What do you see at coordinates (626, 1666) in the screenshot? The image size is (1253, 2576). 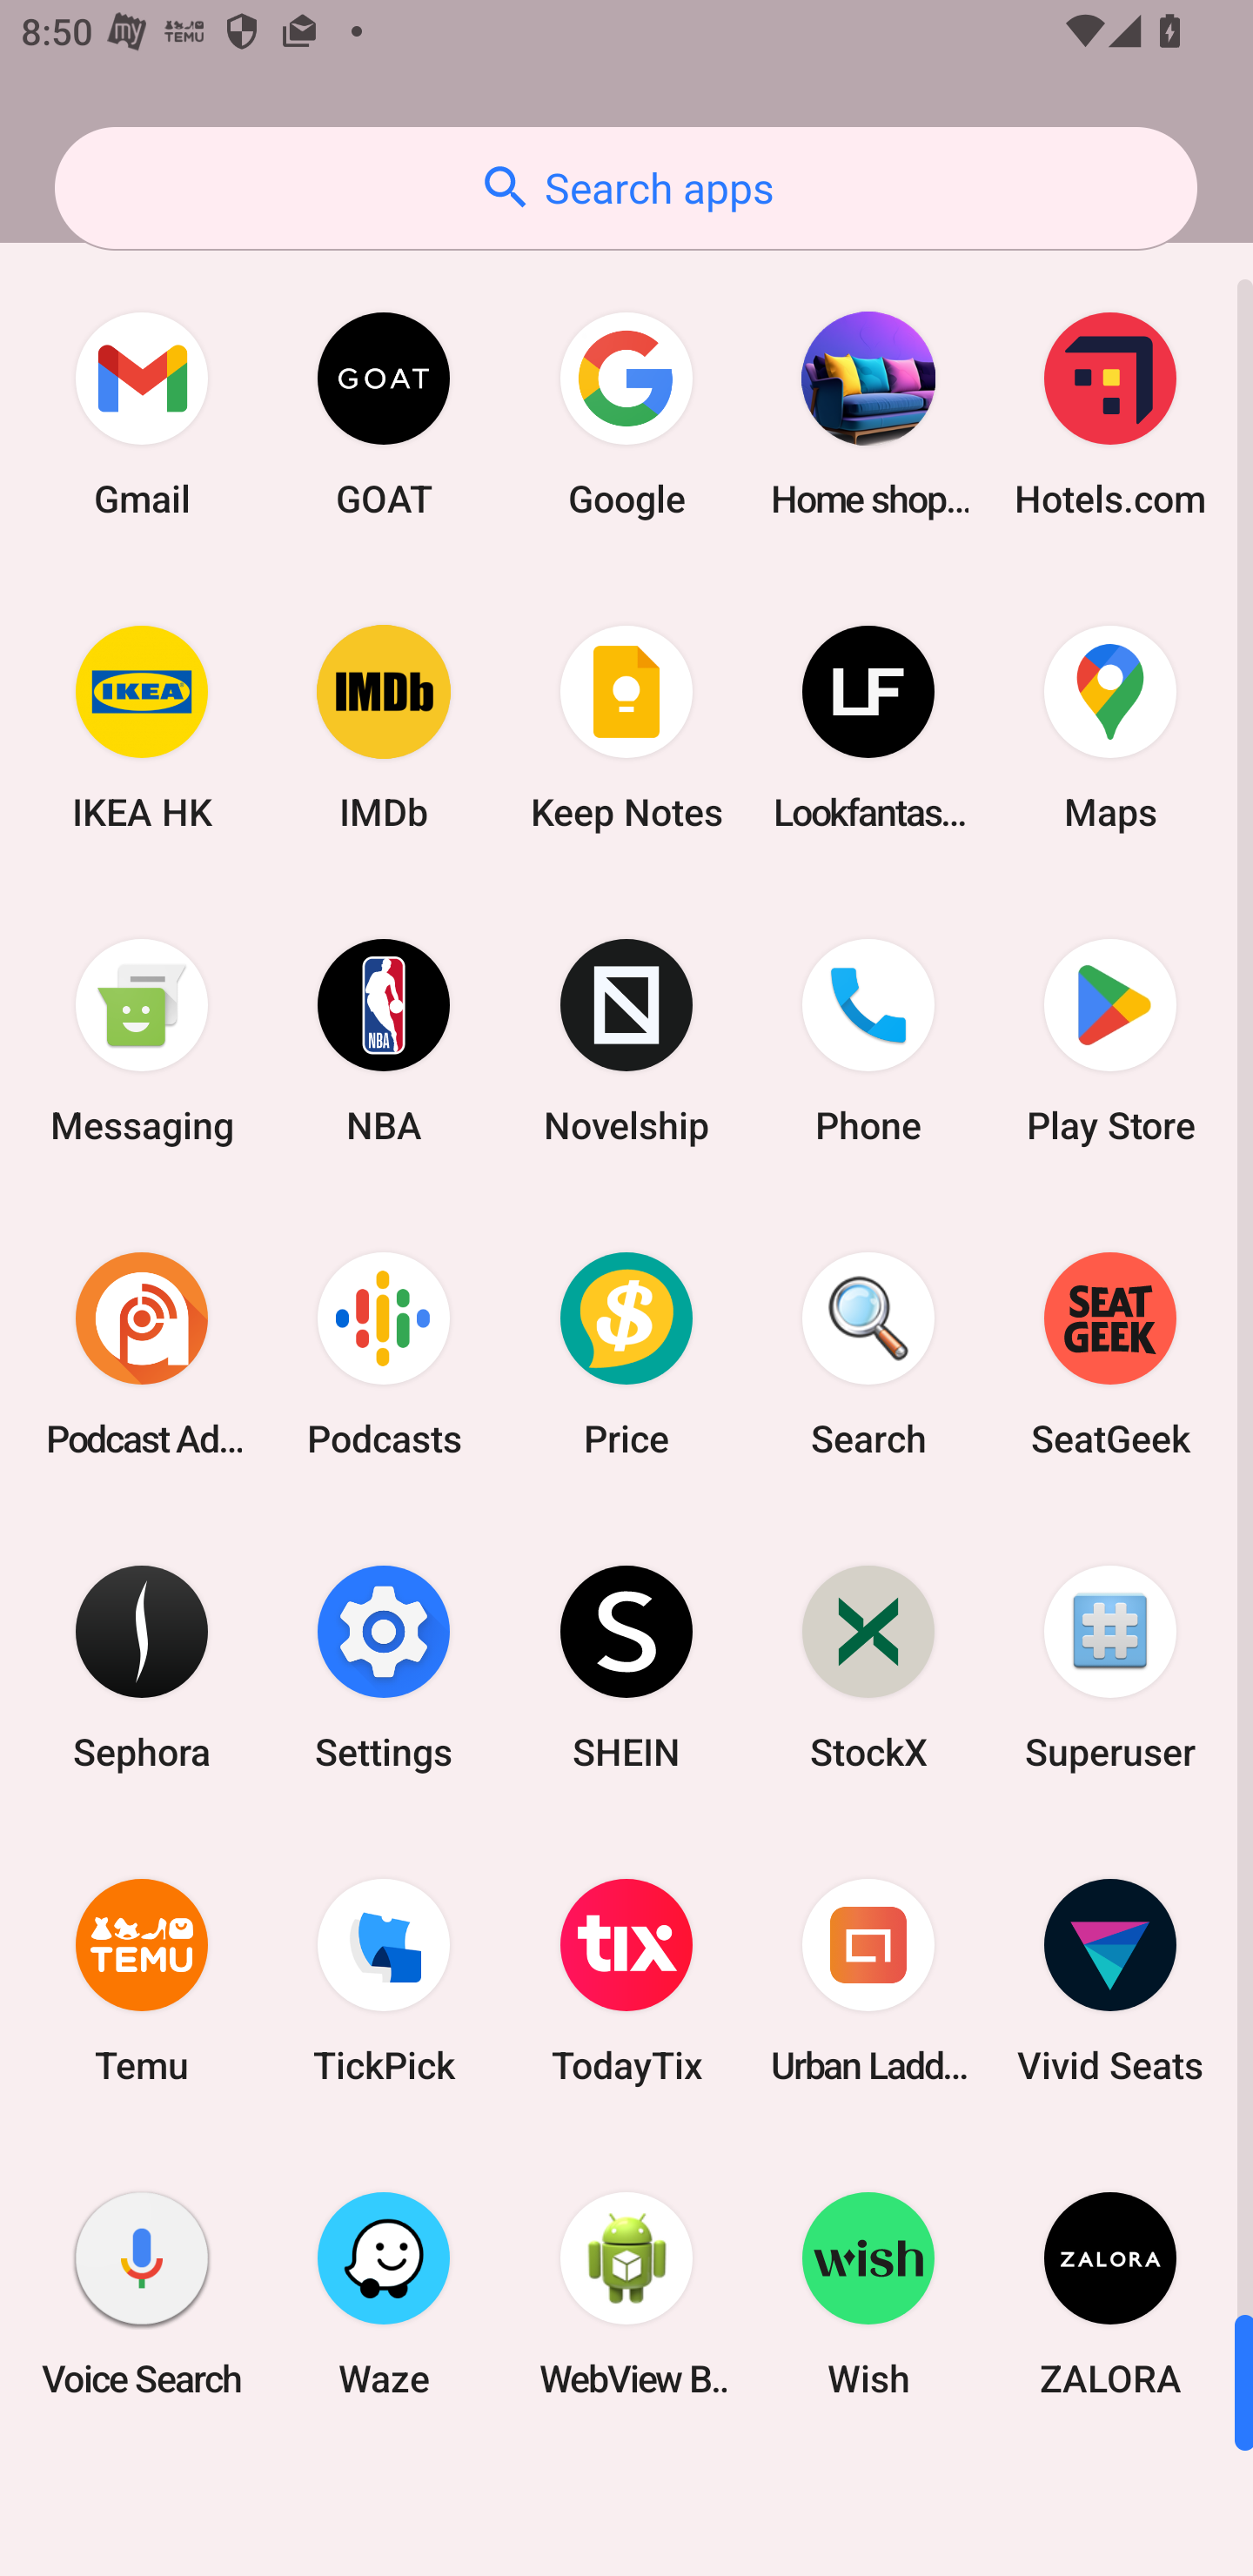 I see `SHEIN` at bounding box center [626, 1666].